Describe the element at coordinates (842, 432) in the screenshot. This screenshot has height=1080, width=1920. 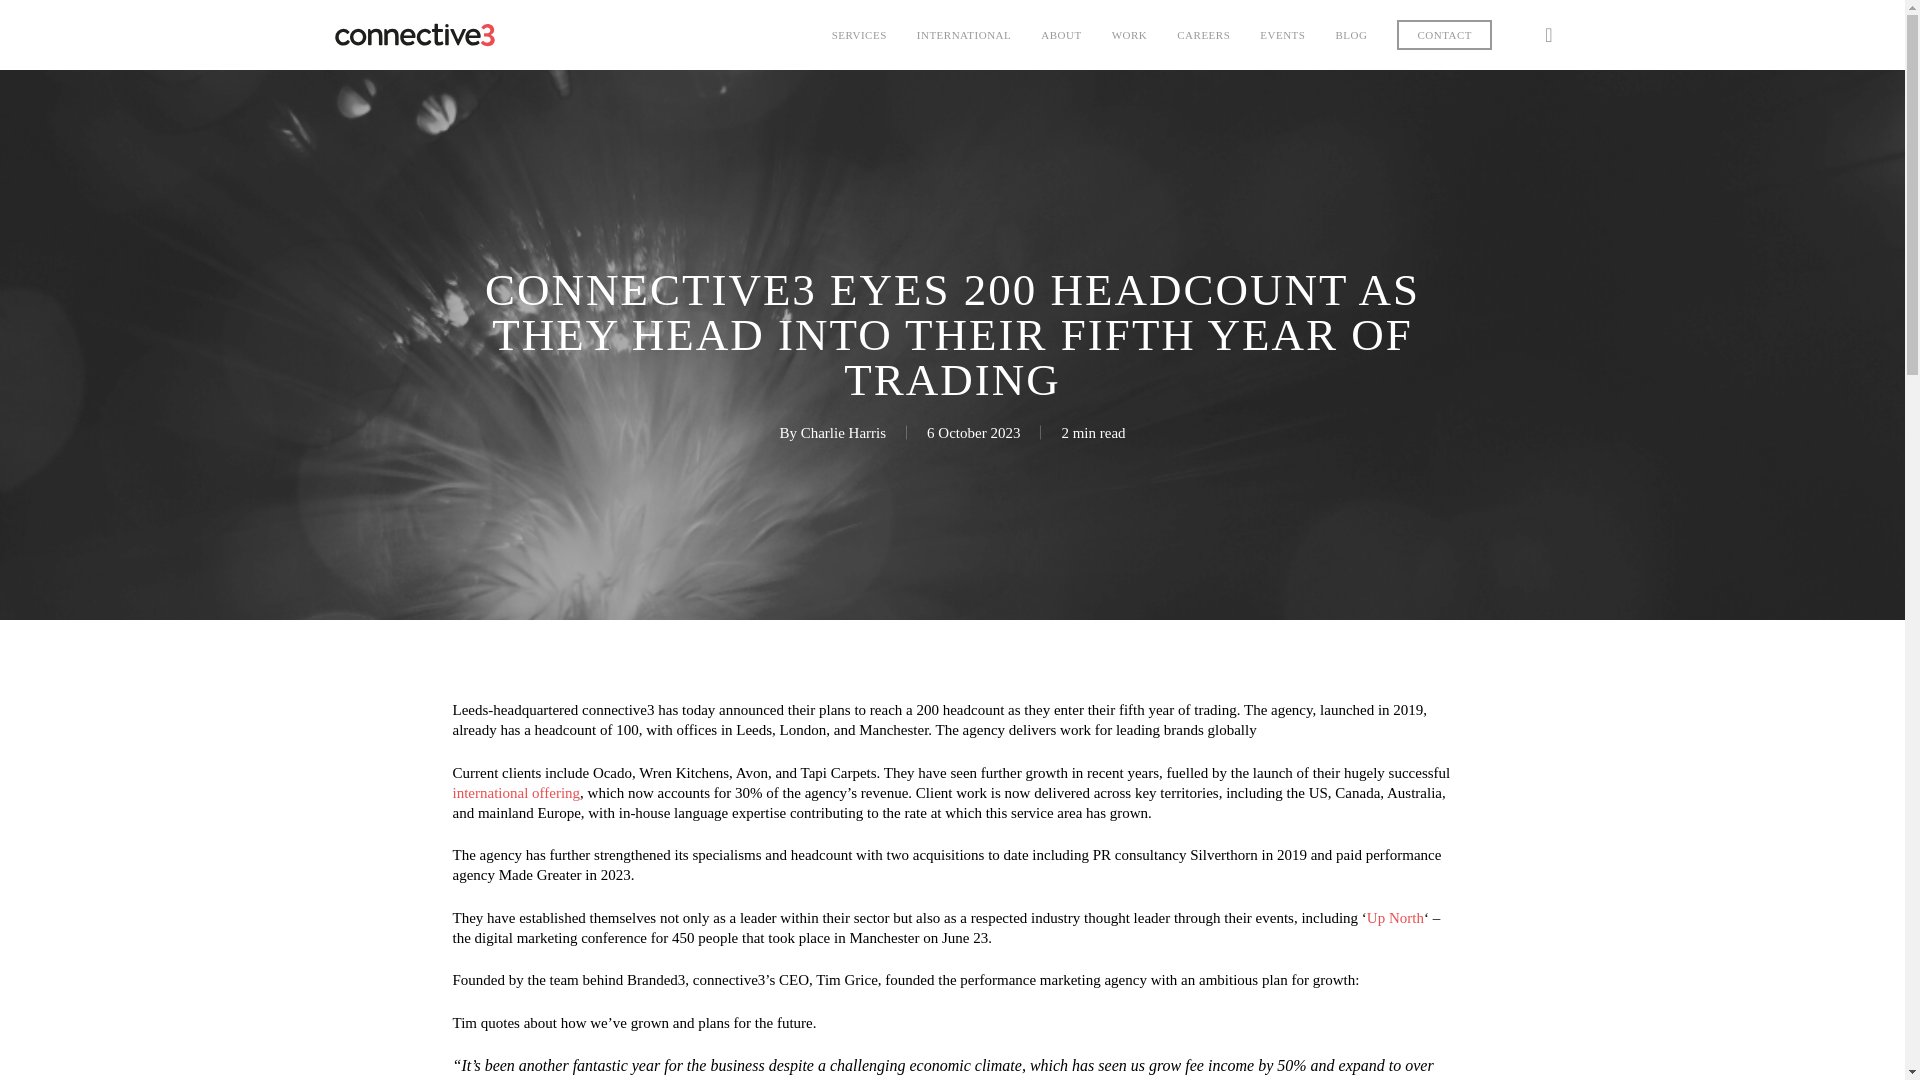
I see `Posts by Charlie Harris` at that location.